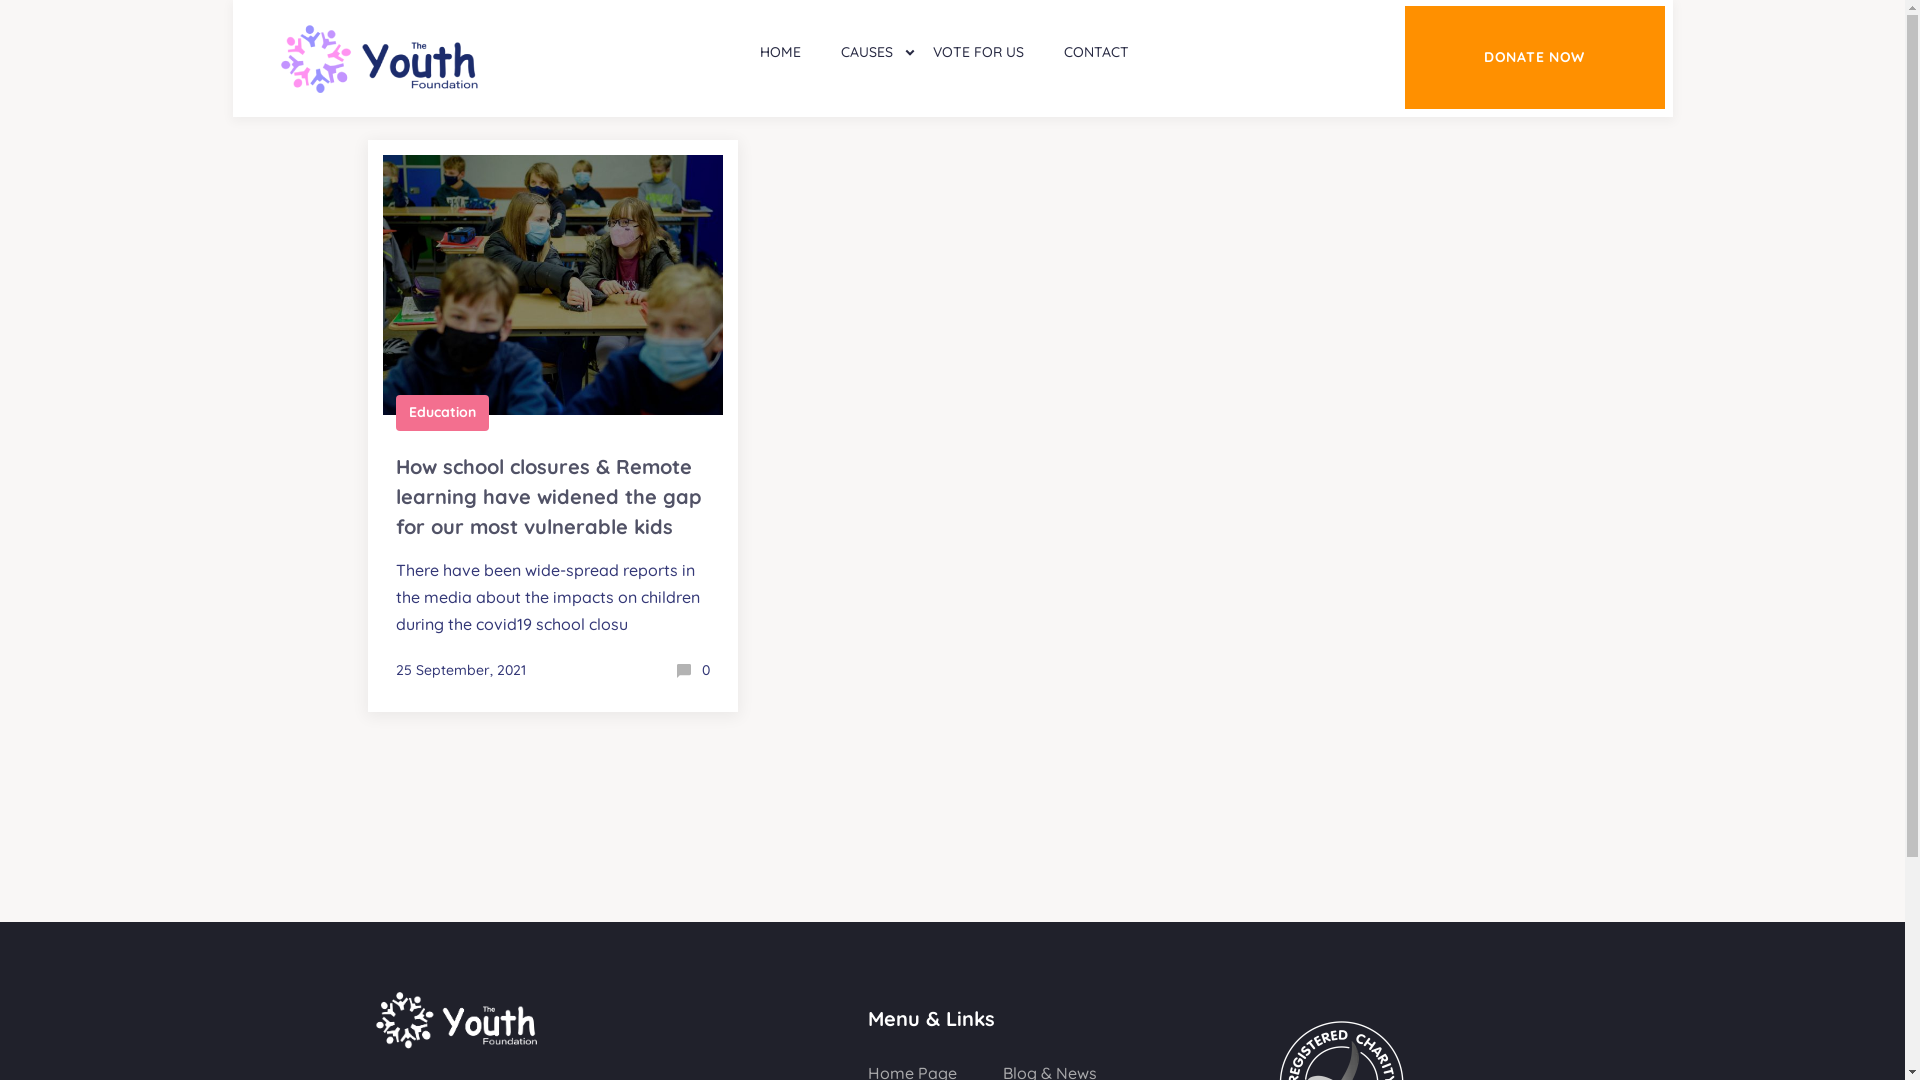 The width and height of the screenshot is (1920, 1080). Describe the element at coordinates (978, 53) in the screenshot. I see `VOTE FOR US` at that location.